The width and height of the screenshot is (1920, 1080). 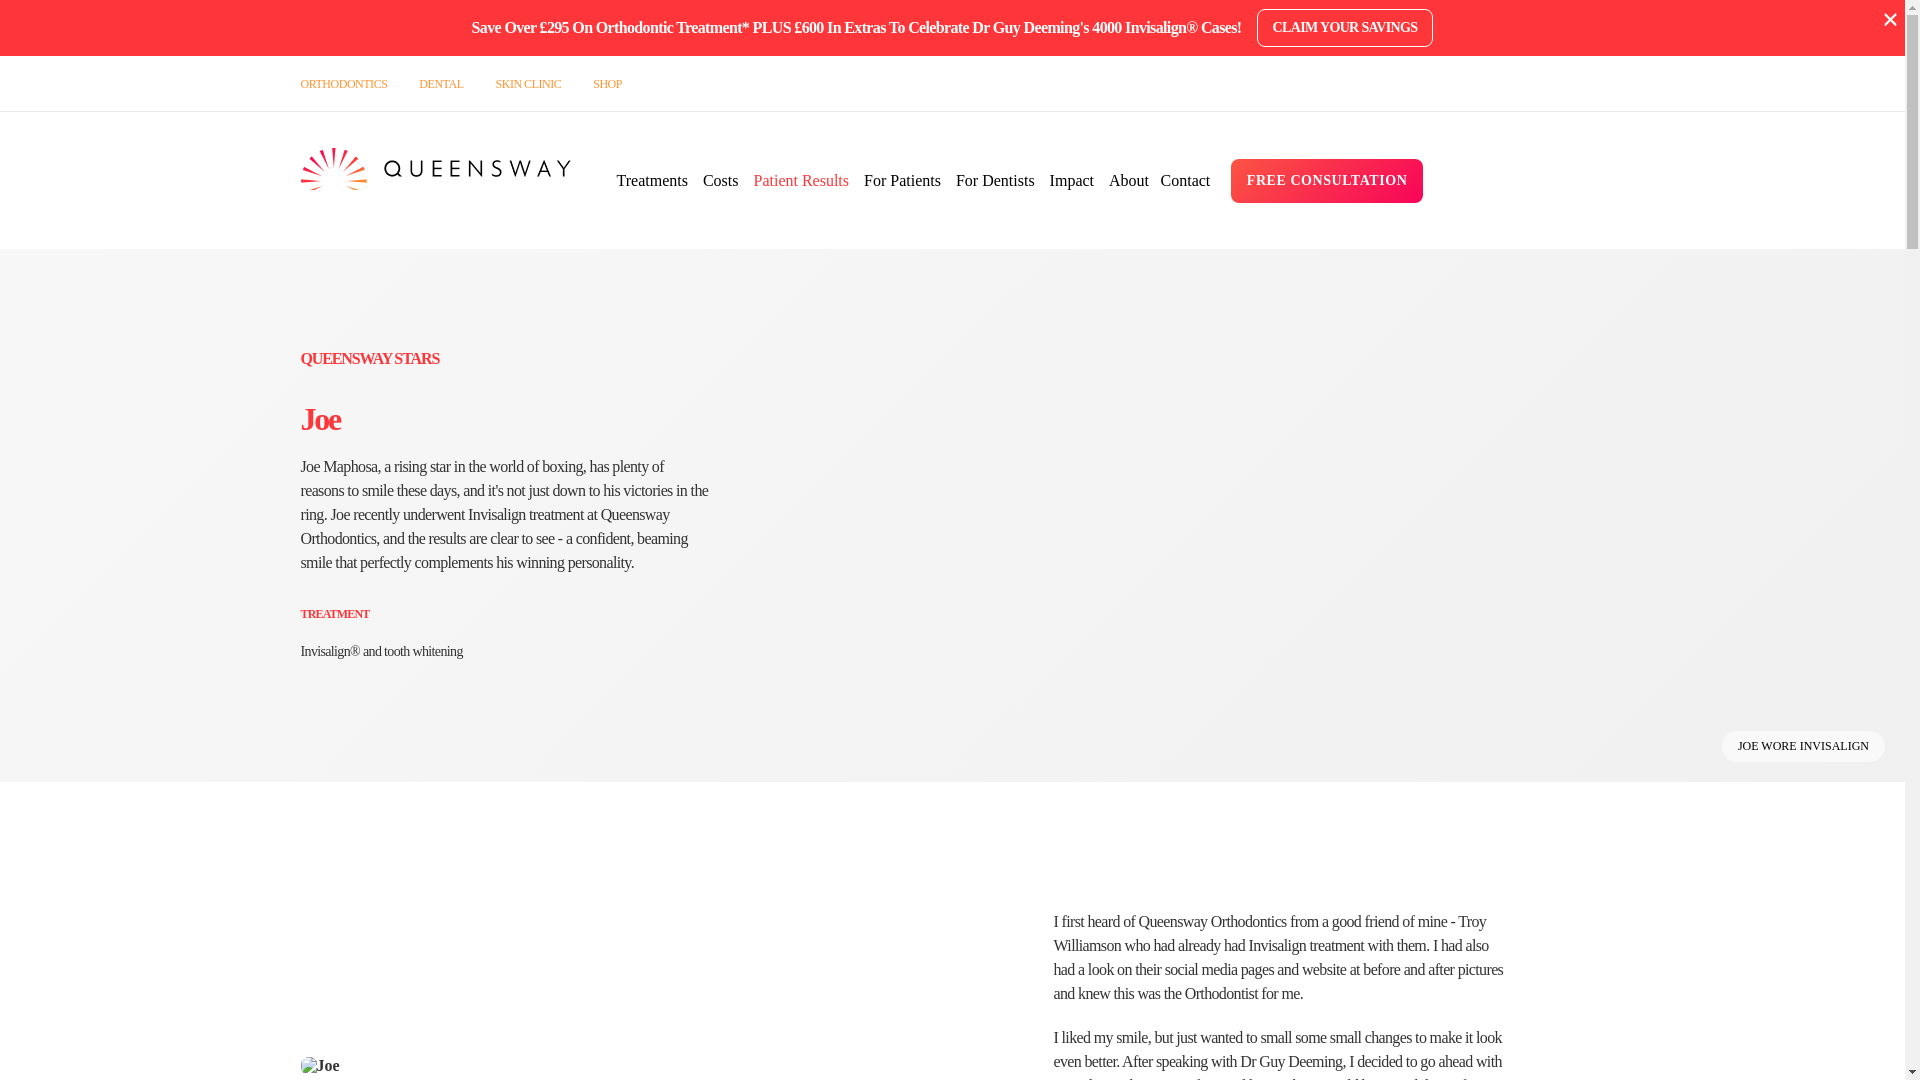 I want to click on For Dentists, so click(x=995, y=180).